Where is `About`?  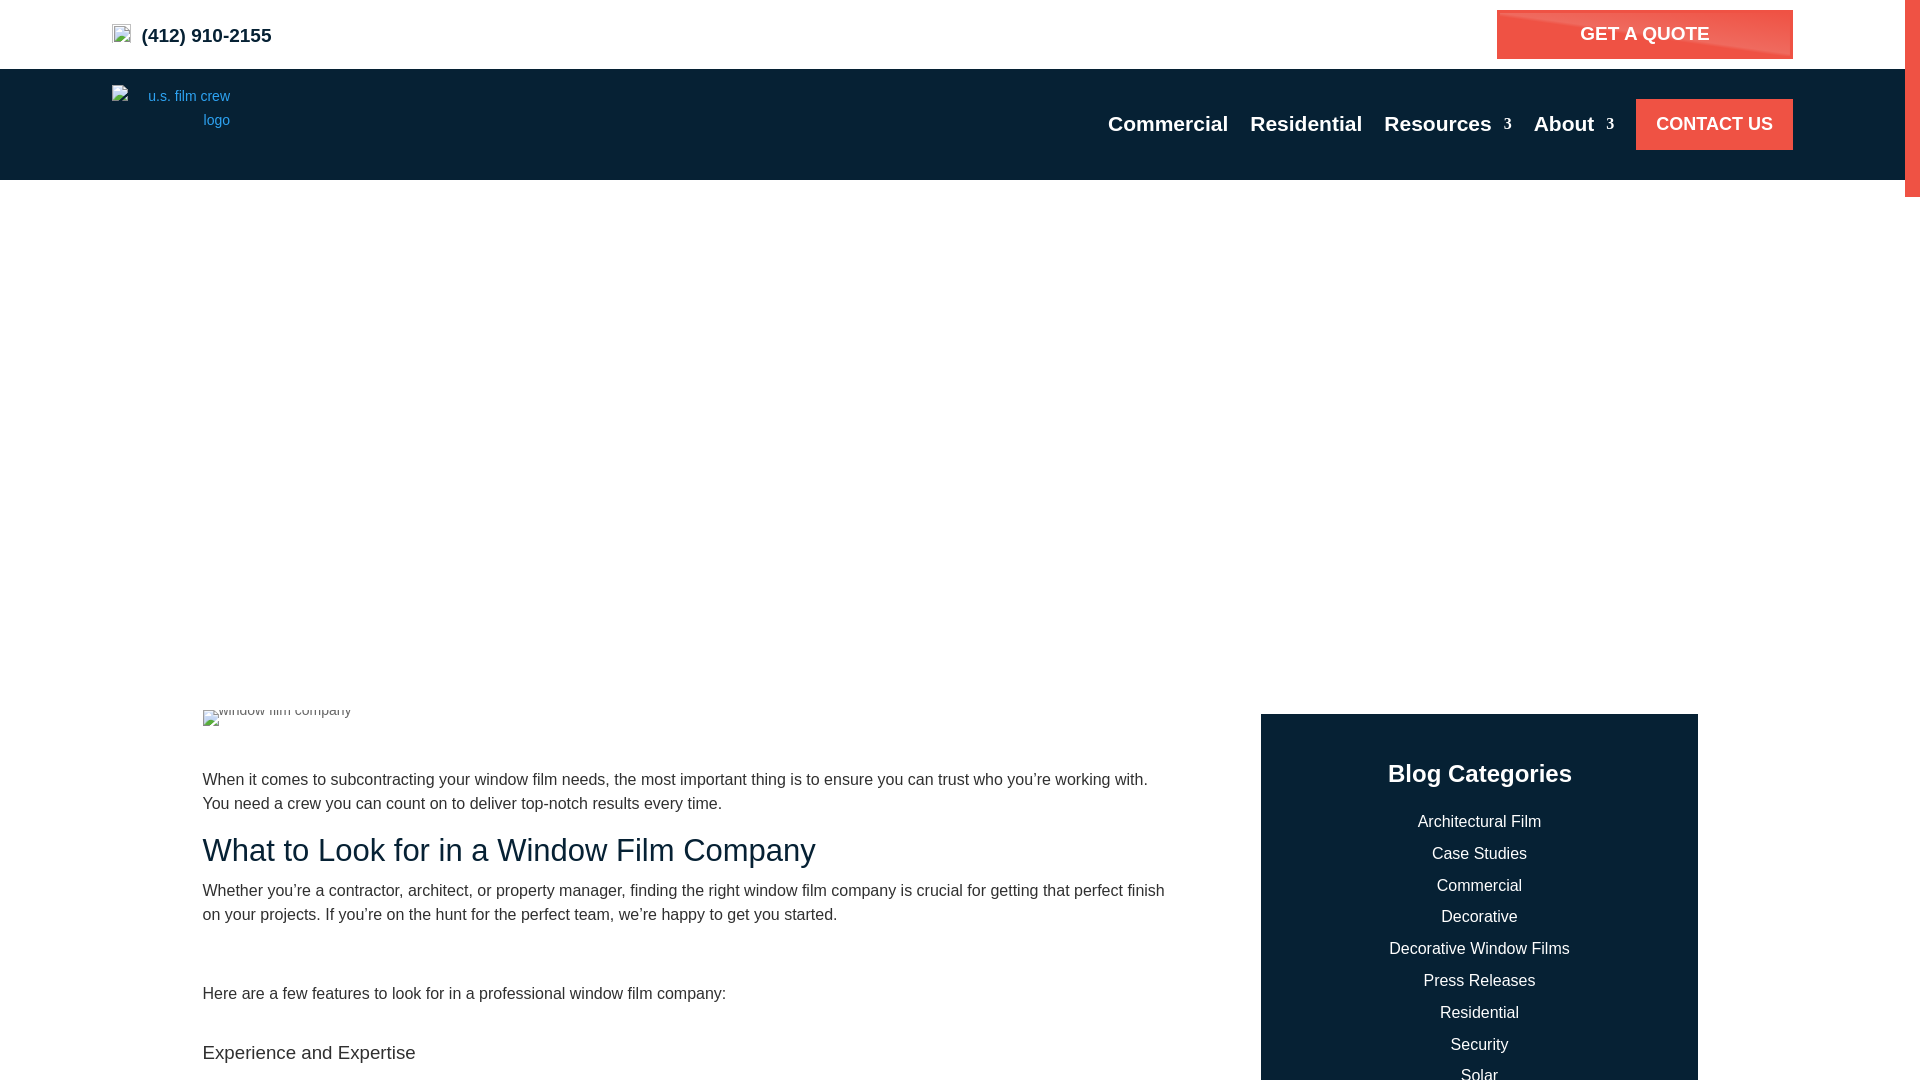 About is located at coordinates (1574, 124).